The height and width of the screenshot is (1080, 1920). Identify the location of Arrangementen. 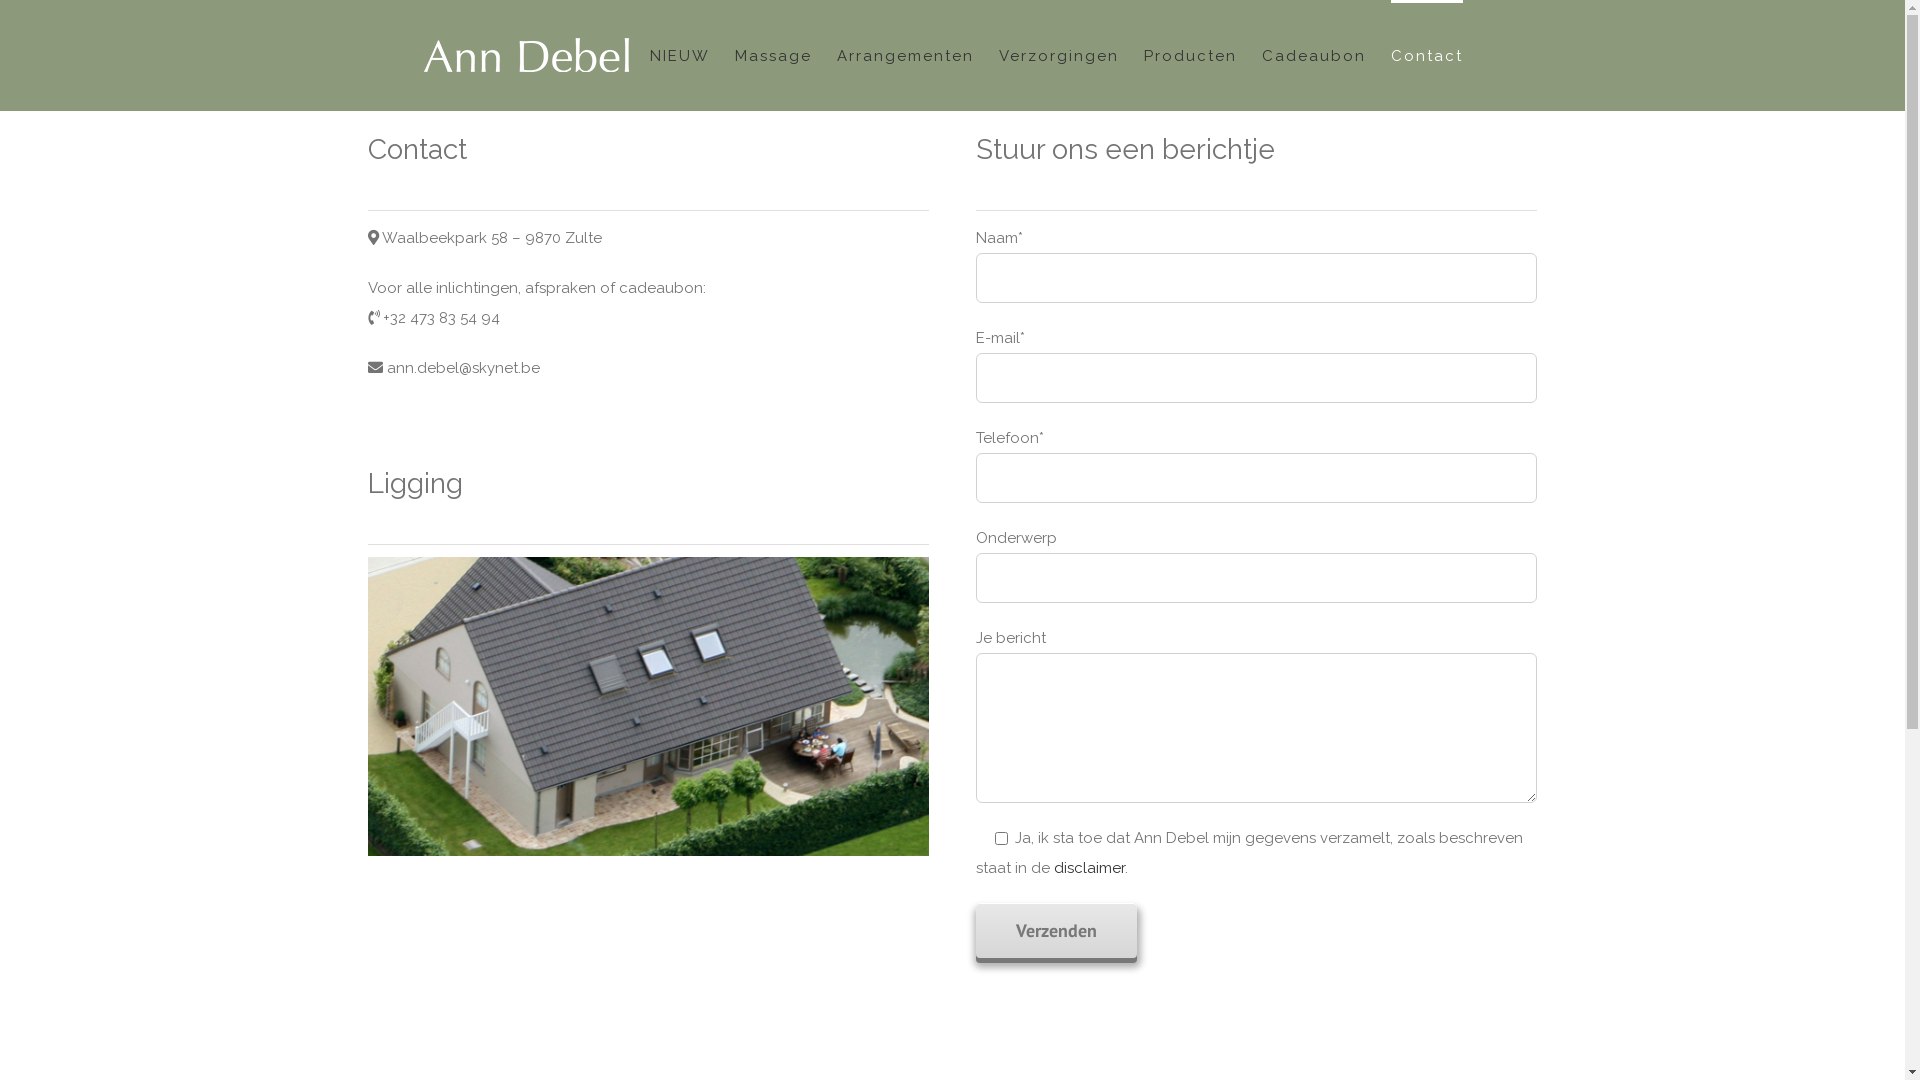
(904, 54).